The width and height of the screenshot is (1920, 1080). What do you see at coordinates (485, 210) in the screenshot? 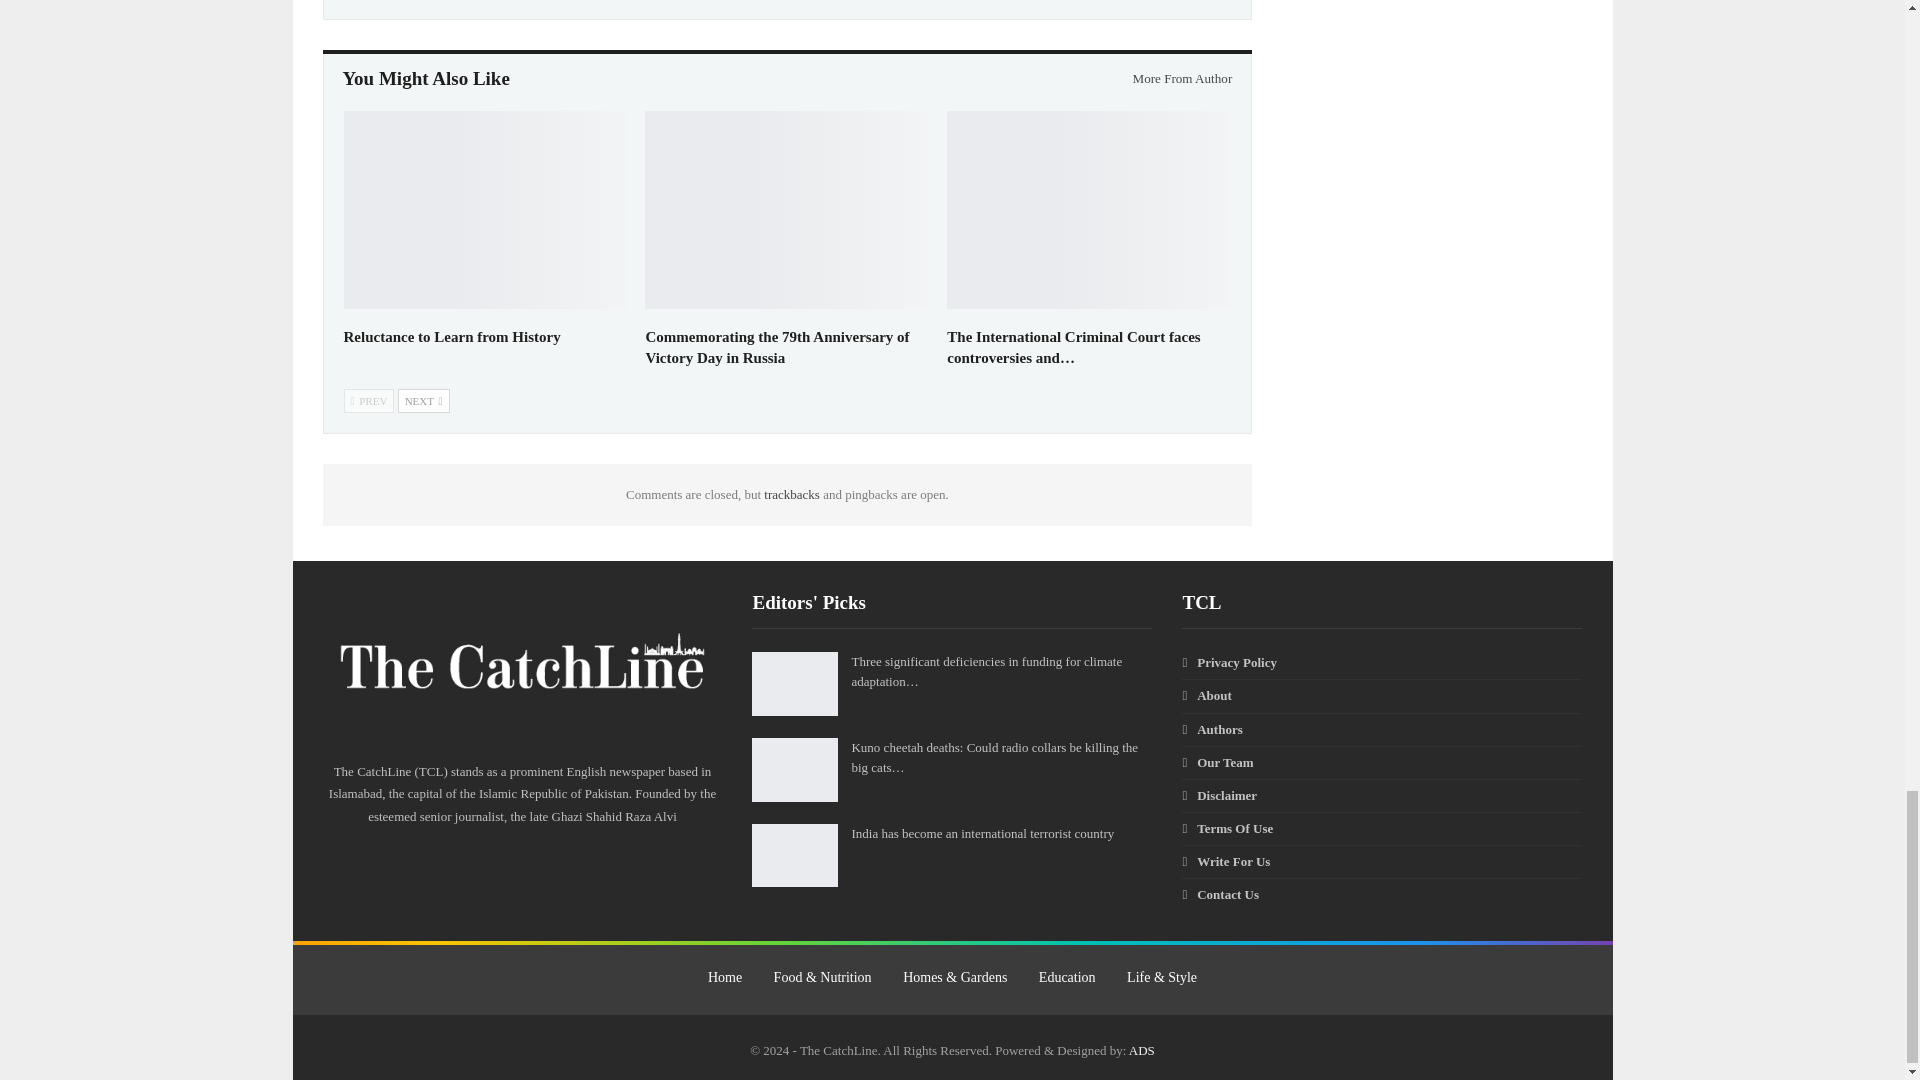
I see `Reluctance to Learn from History` at bounding box center [485, 210].